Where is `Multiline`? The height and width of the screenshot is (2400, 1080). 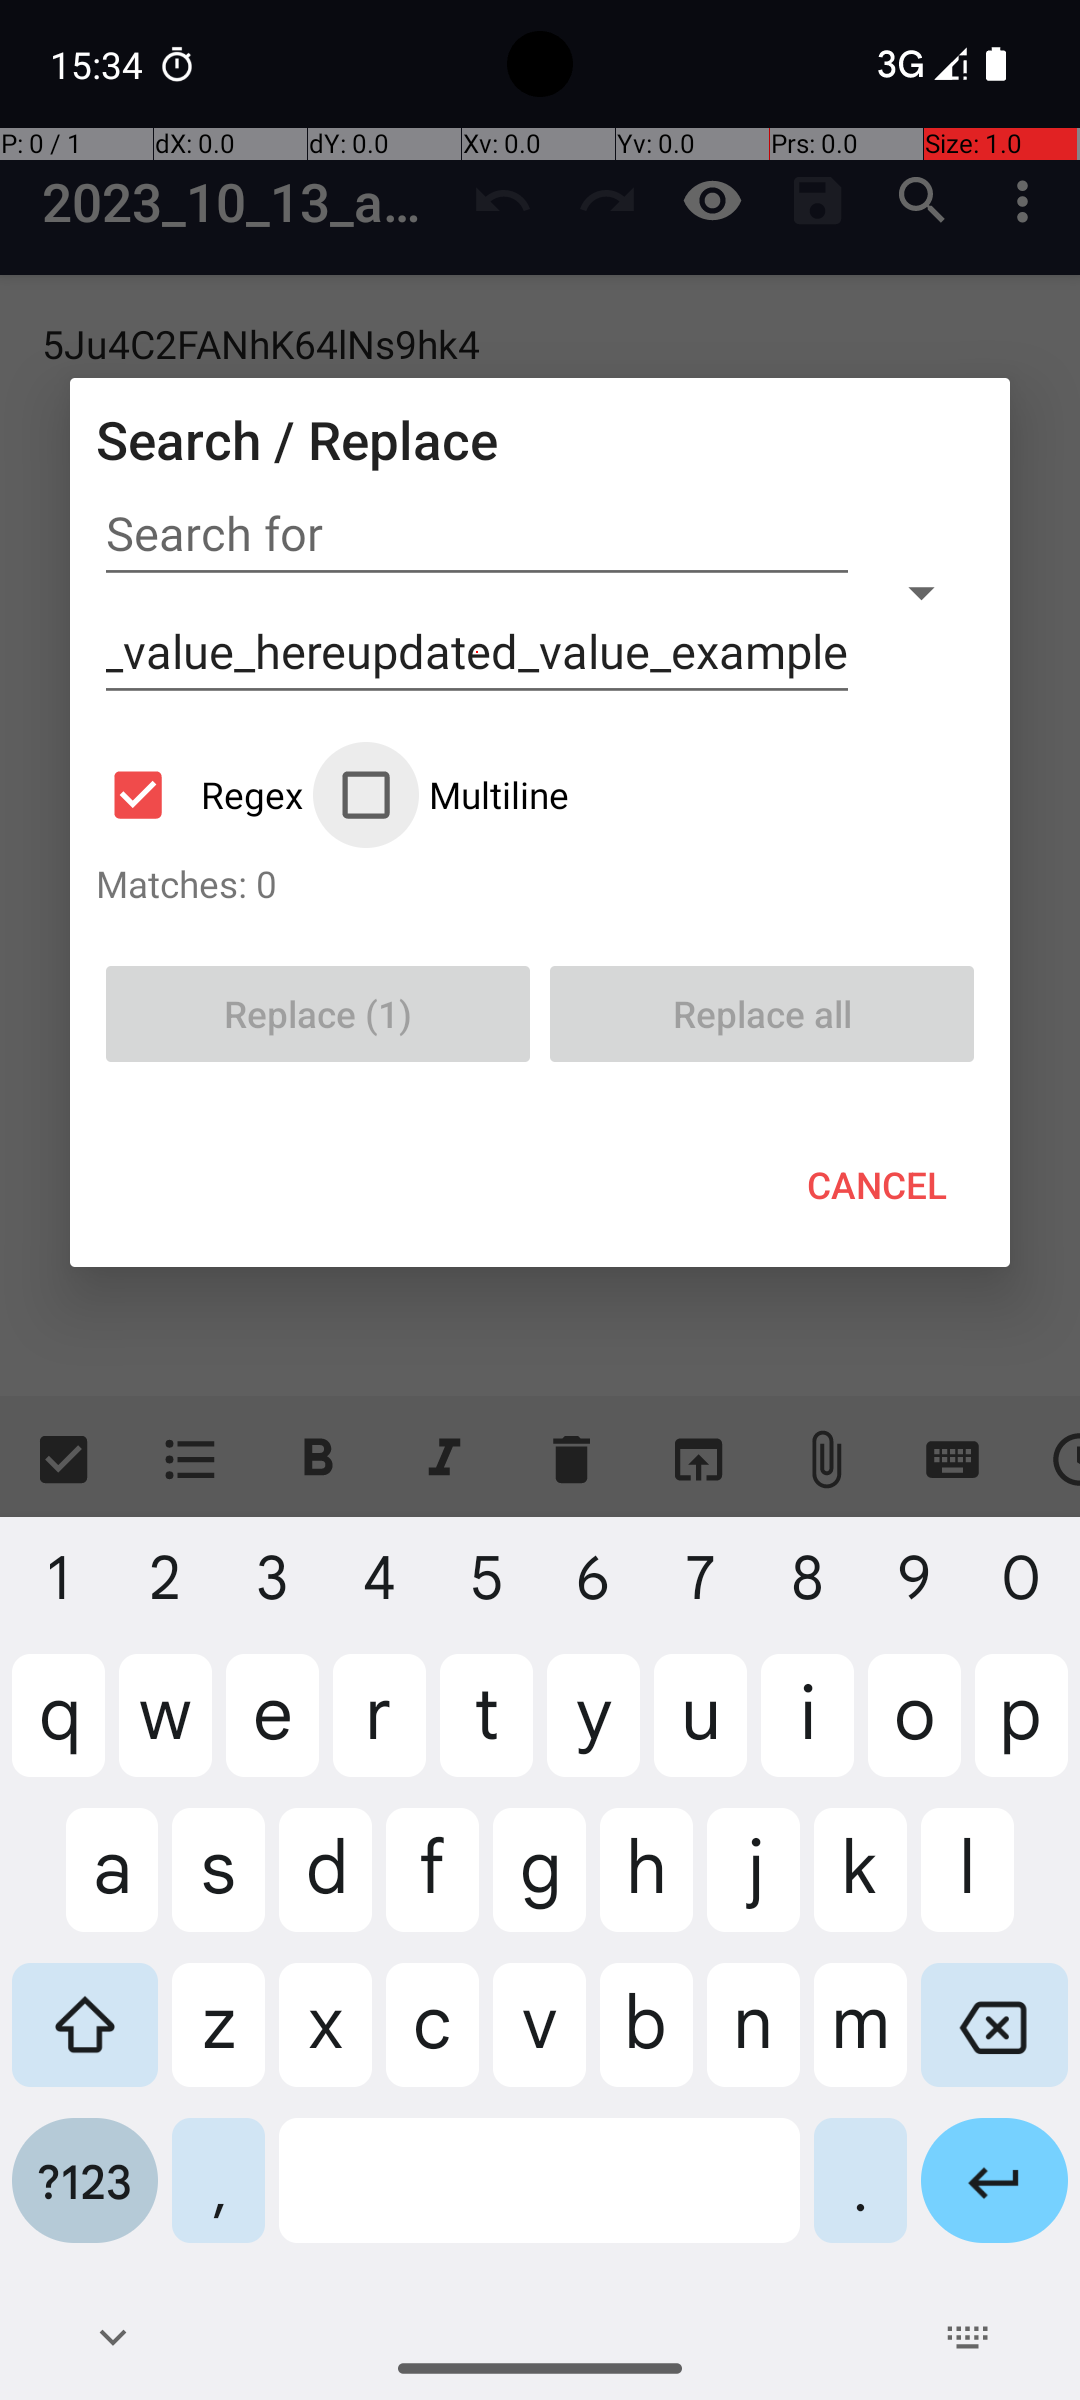 Multiline is located at coordinates (457, 794).